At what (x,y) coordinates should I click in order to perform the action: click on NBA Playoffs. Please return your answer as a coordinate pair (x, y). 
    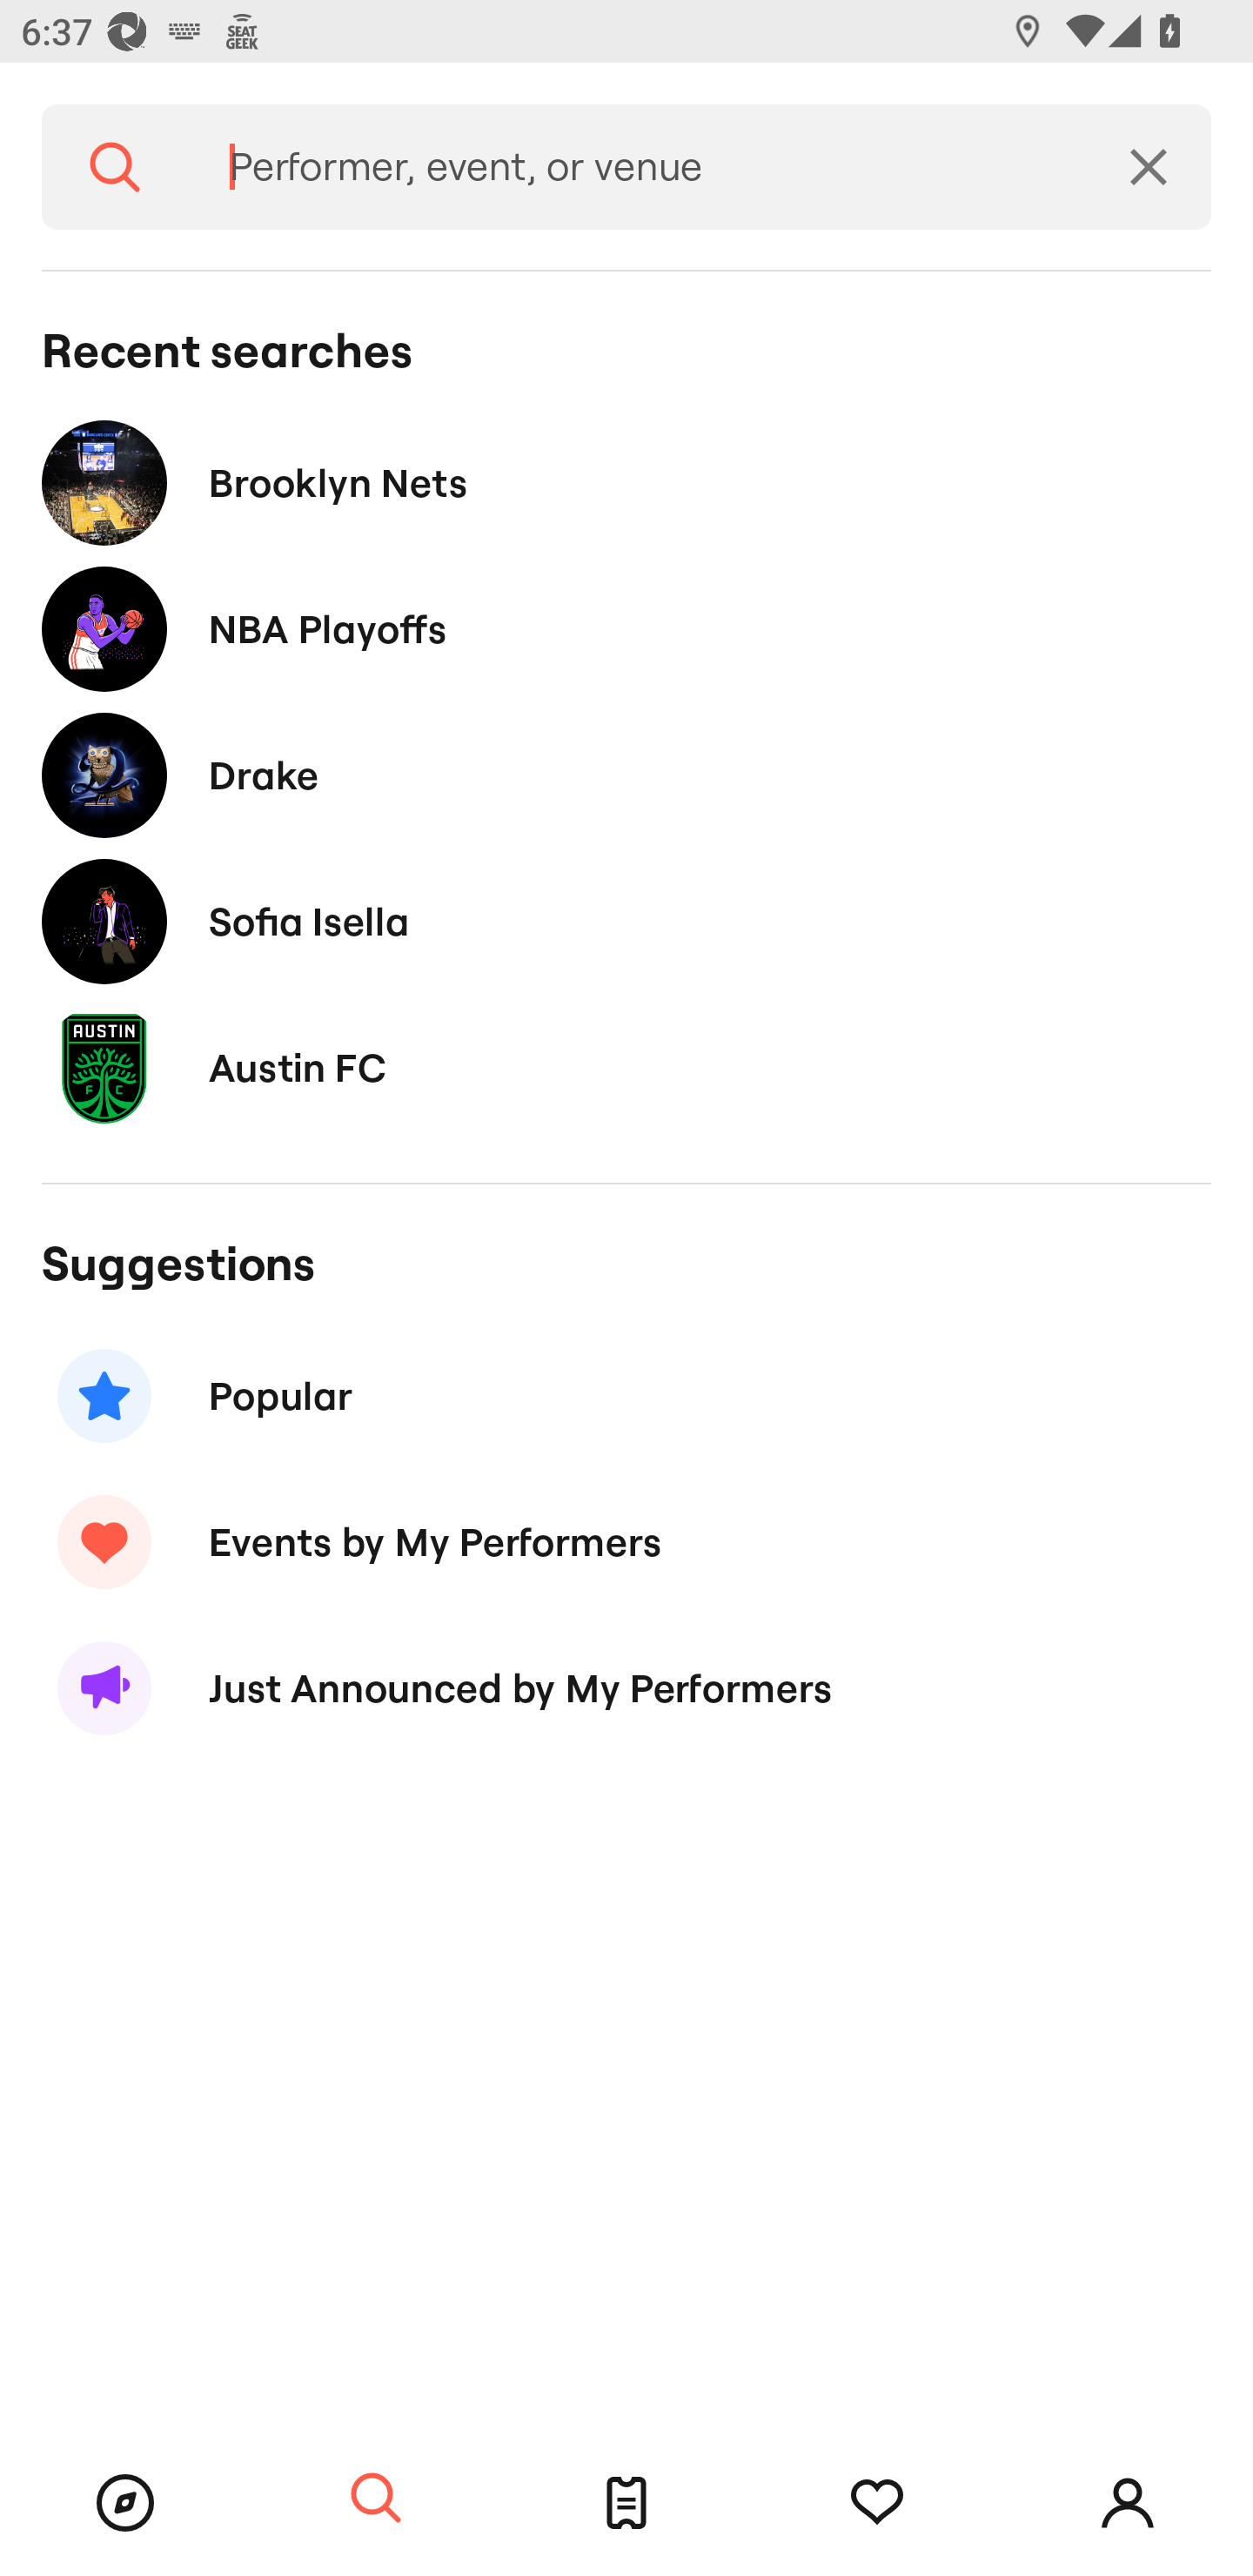
    Looking at the image, I should click on (626, 630).